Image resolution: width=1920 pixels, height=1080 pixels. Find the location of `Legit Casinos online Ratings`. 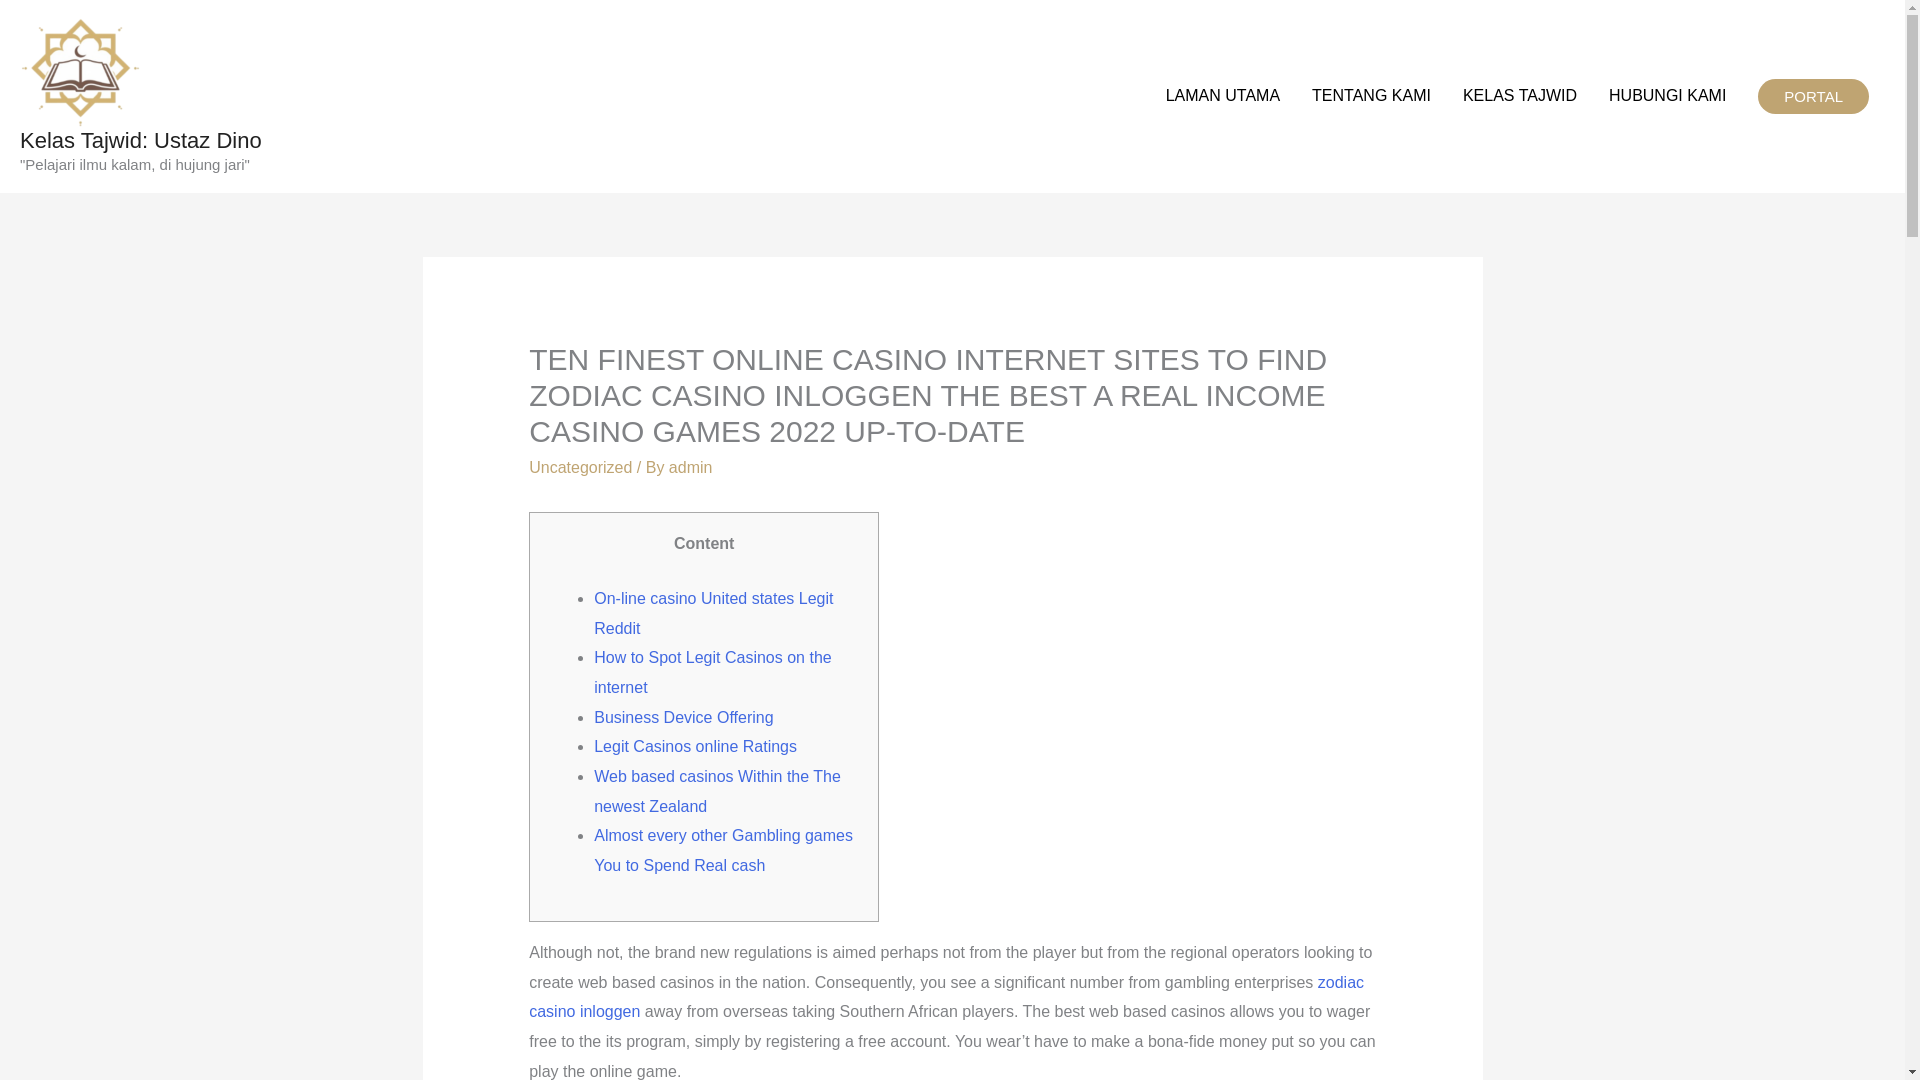

Legit Casinos online Ratings is located at coordinates (694, 746).